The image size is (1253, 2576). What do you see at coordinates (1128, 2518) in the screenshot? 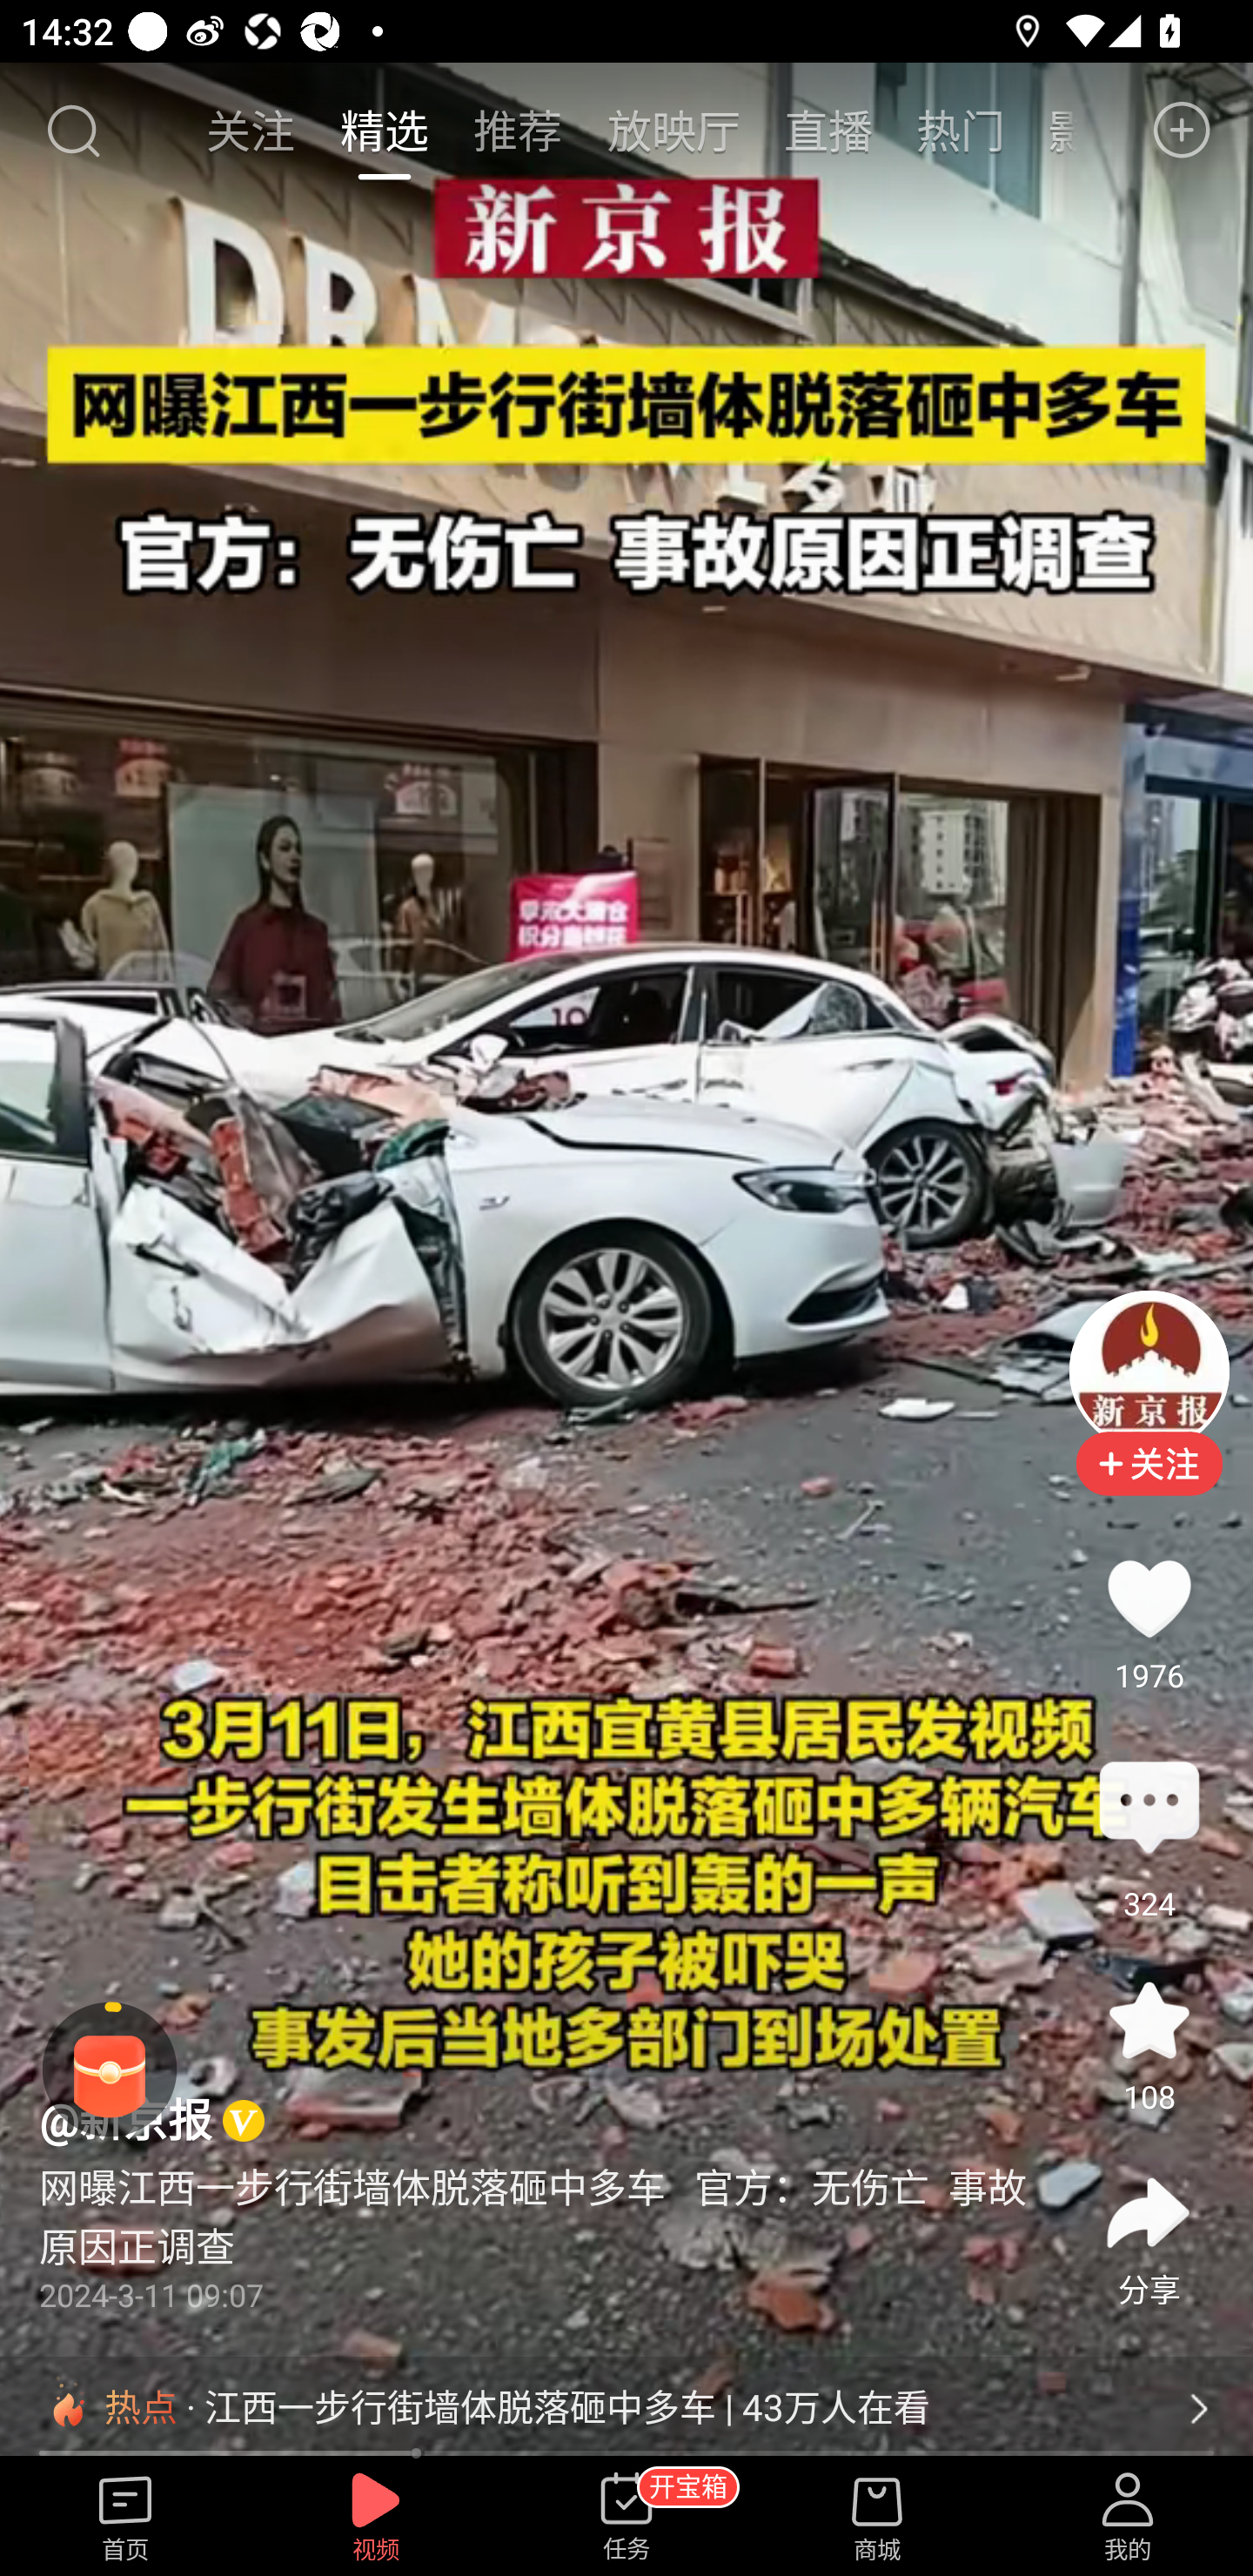
I see `我的` at bounding box center [1128, 2518].